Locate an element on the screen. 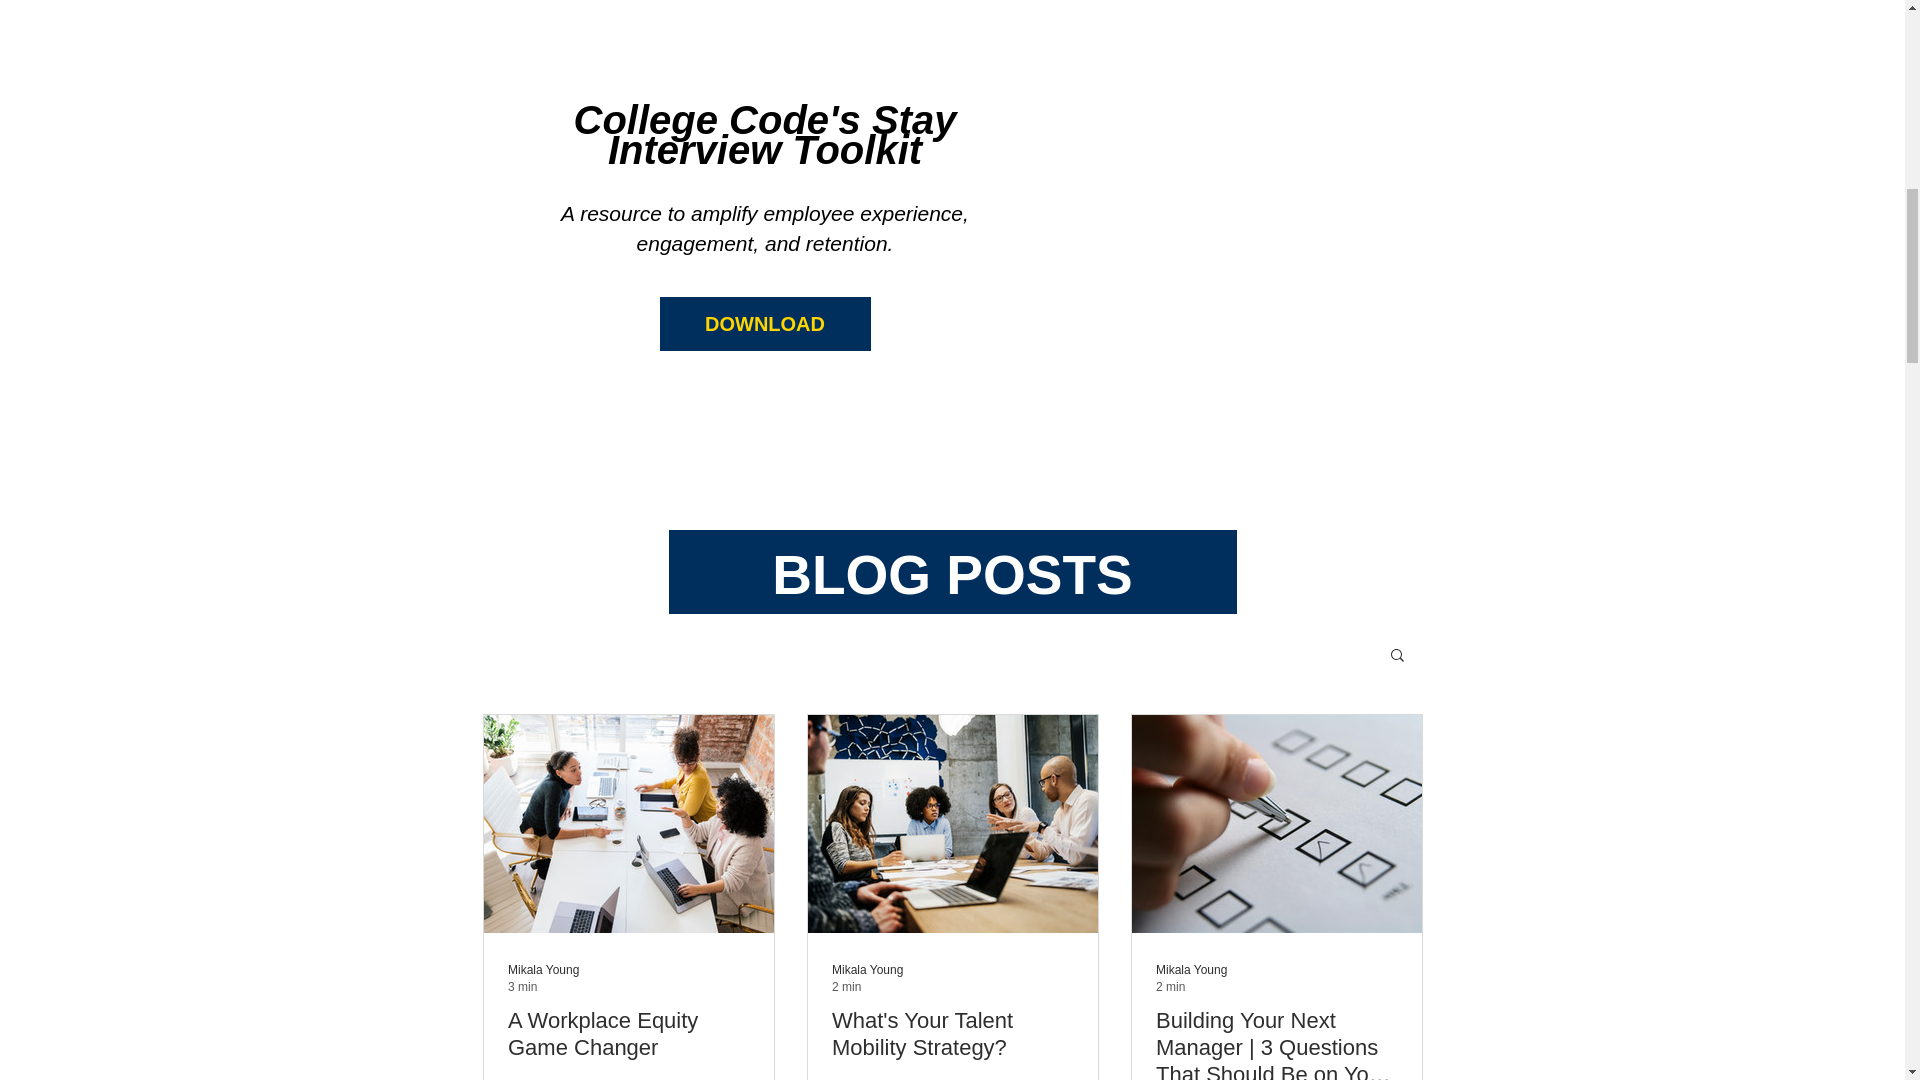  Mikala Young is located at coordinates (1190, 970).